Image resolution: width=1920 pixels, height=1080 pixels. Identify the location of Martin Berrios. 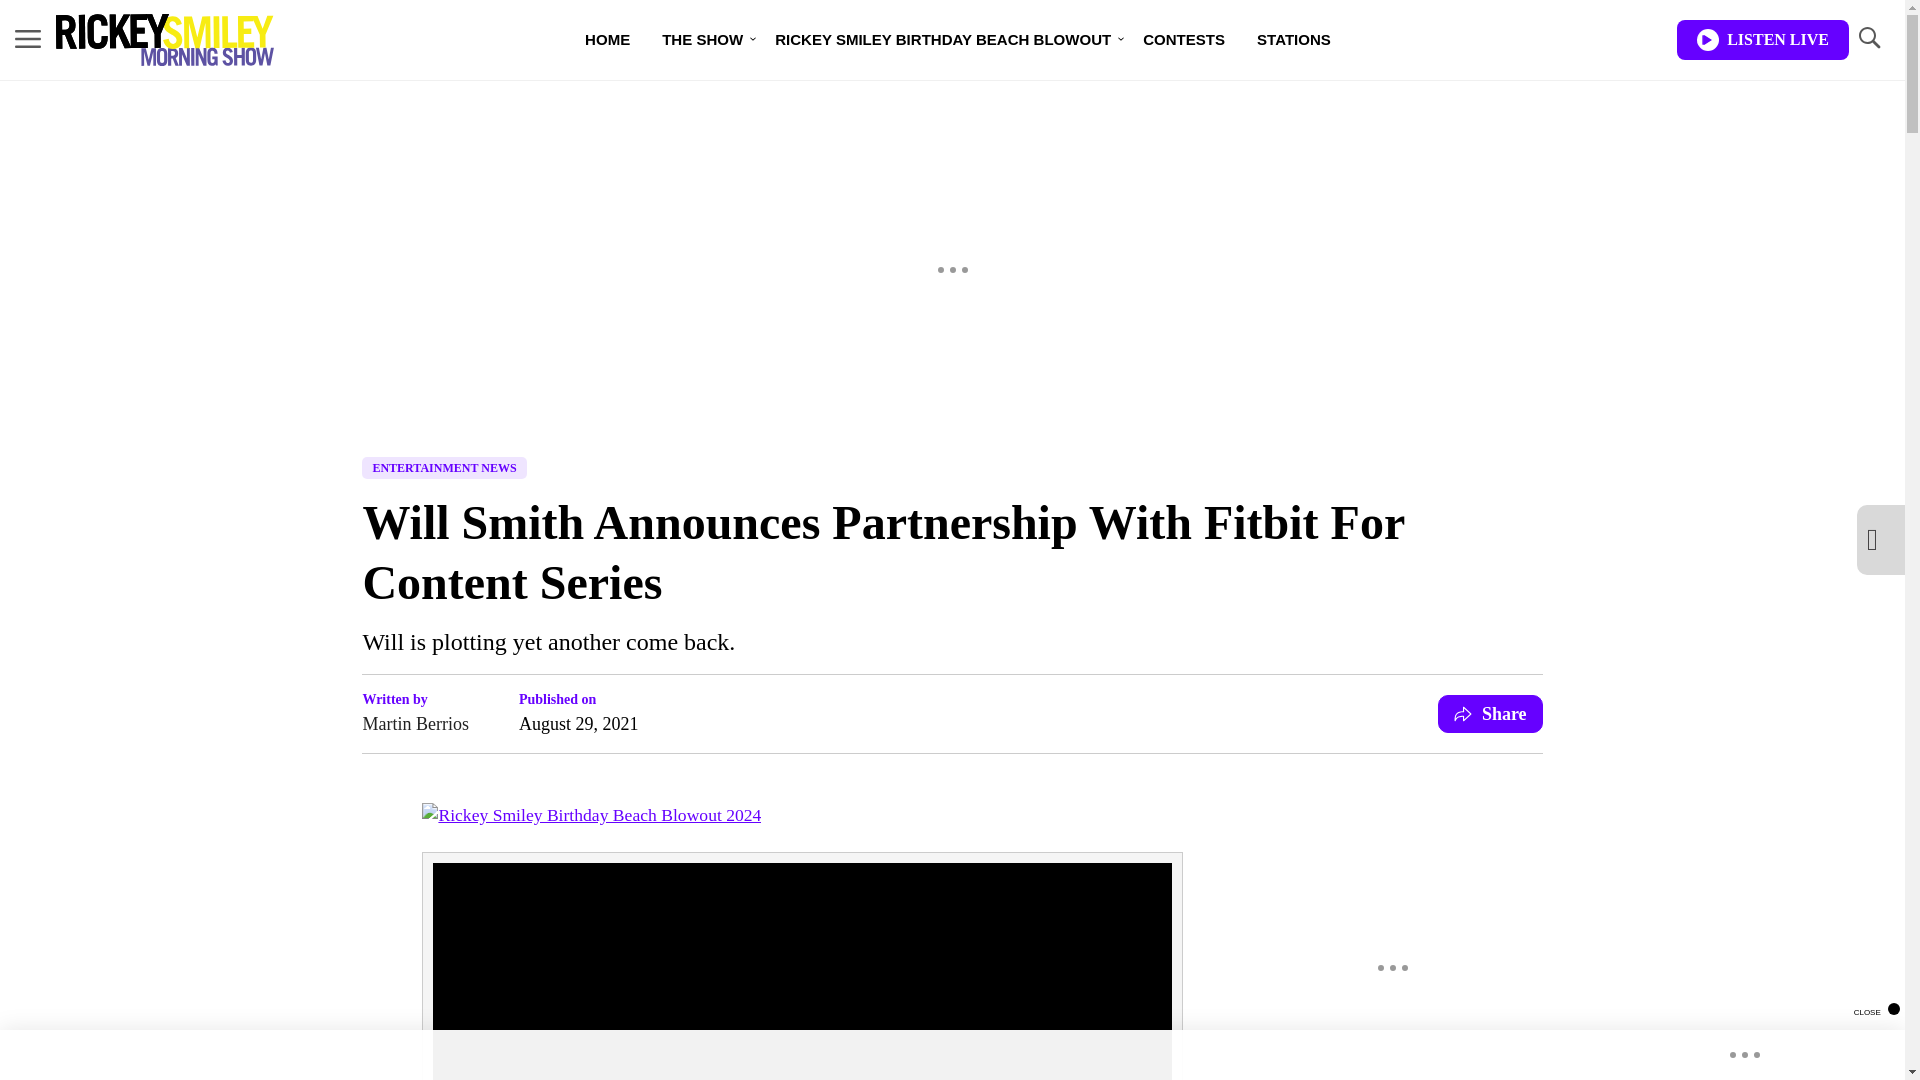
(415, 723).